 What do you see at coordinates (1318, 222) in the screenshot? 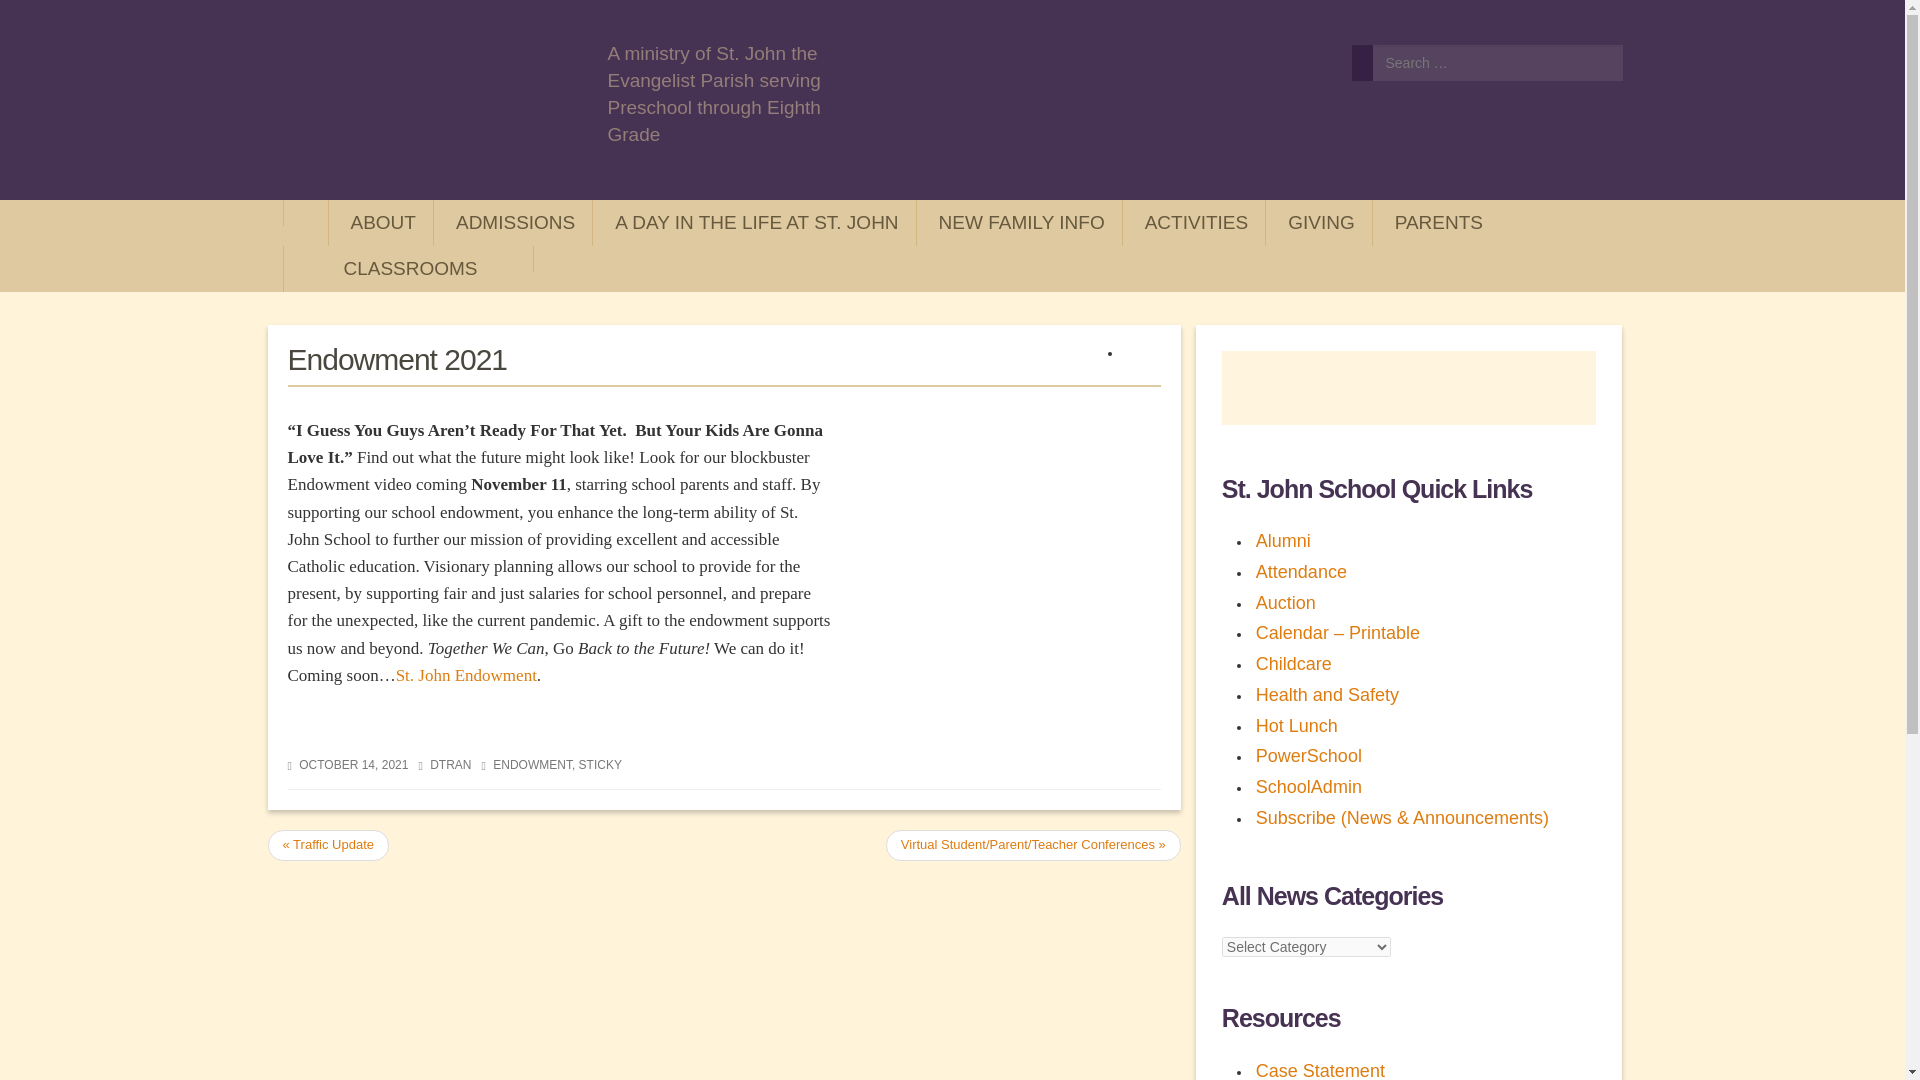
I see `GIVING` at bounding box center [1318, 222].